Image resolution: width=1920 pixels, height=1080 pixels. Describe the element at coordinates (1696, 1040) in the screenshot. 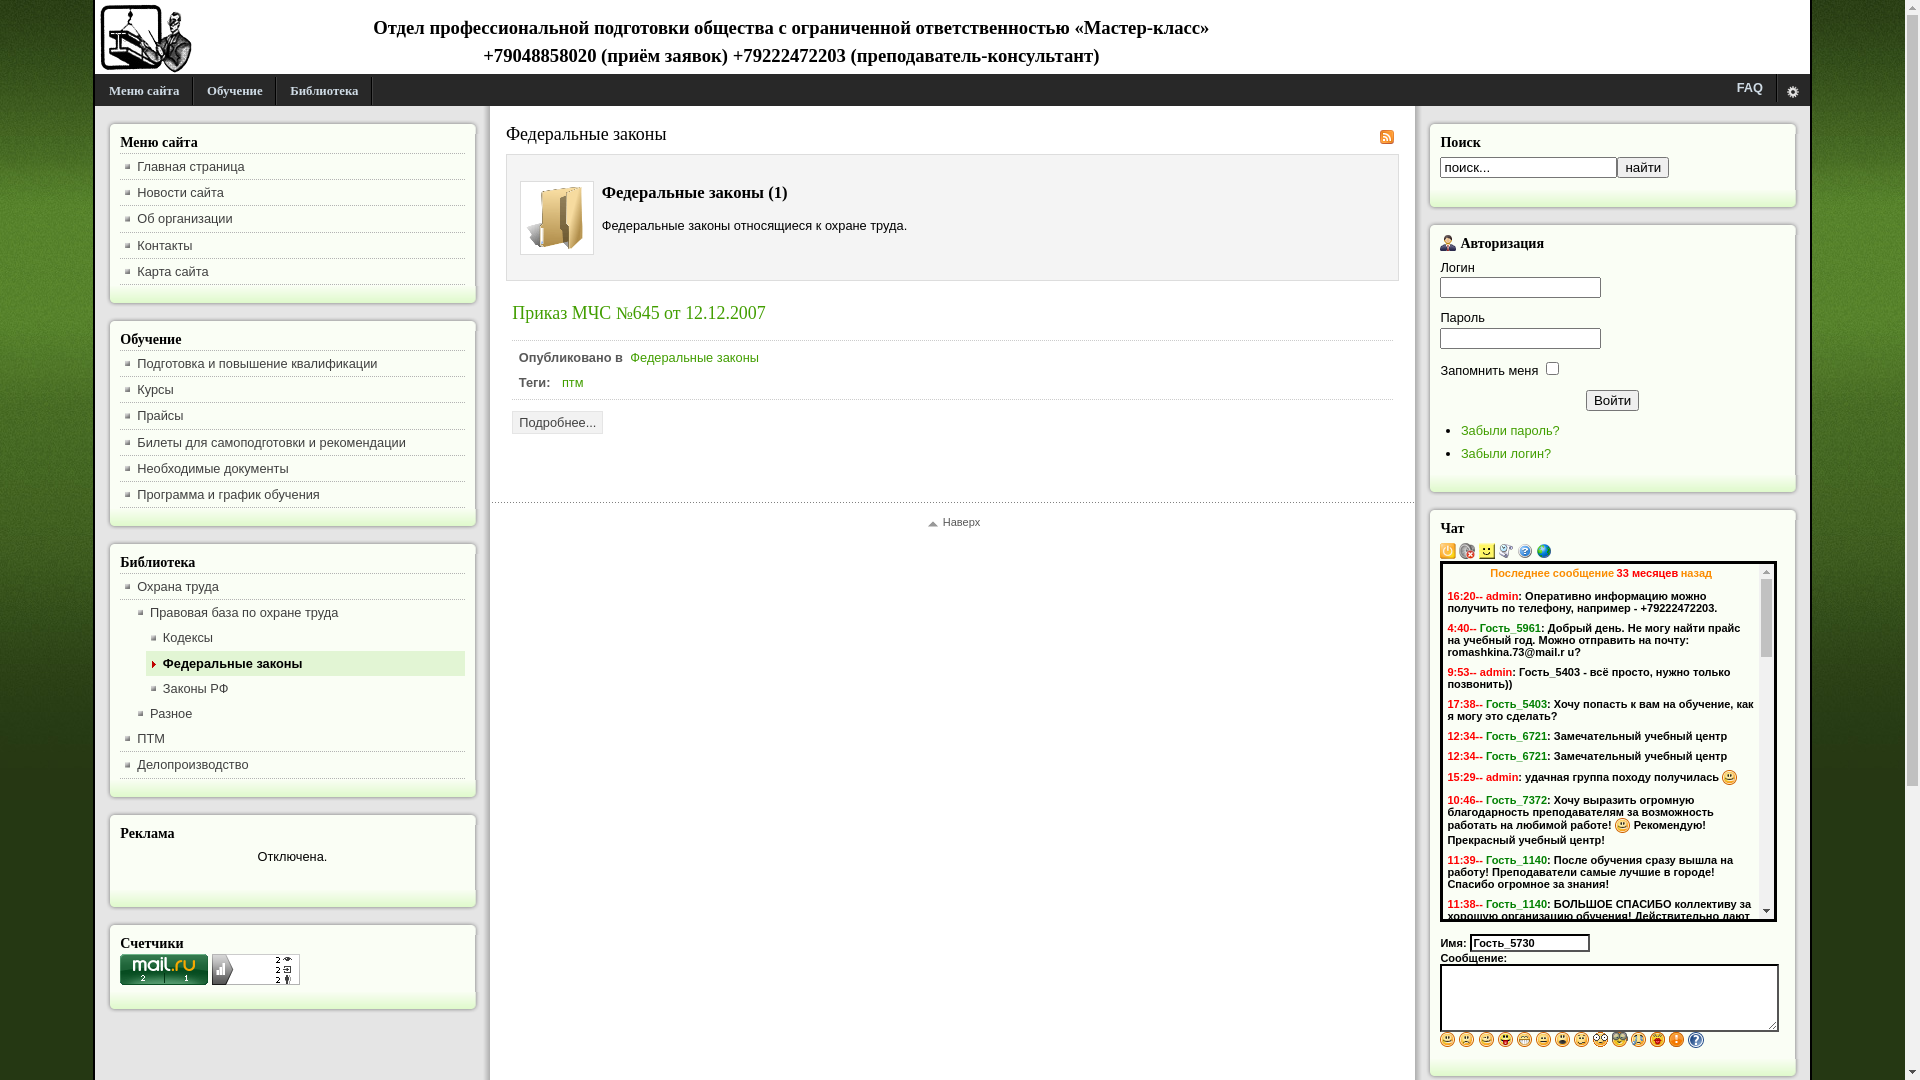

I see `(?)` at that location.